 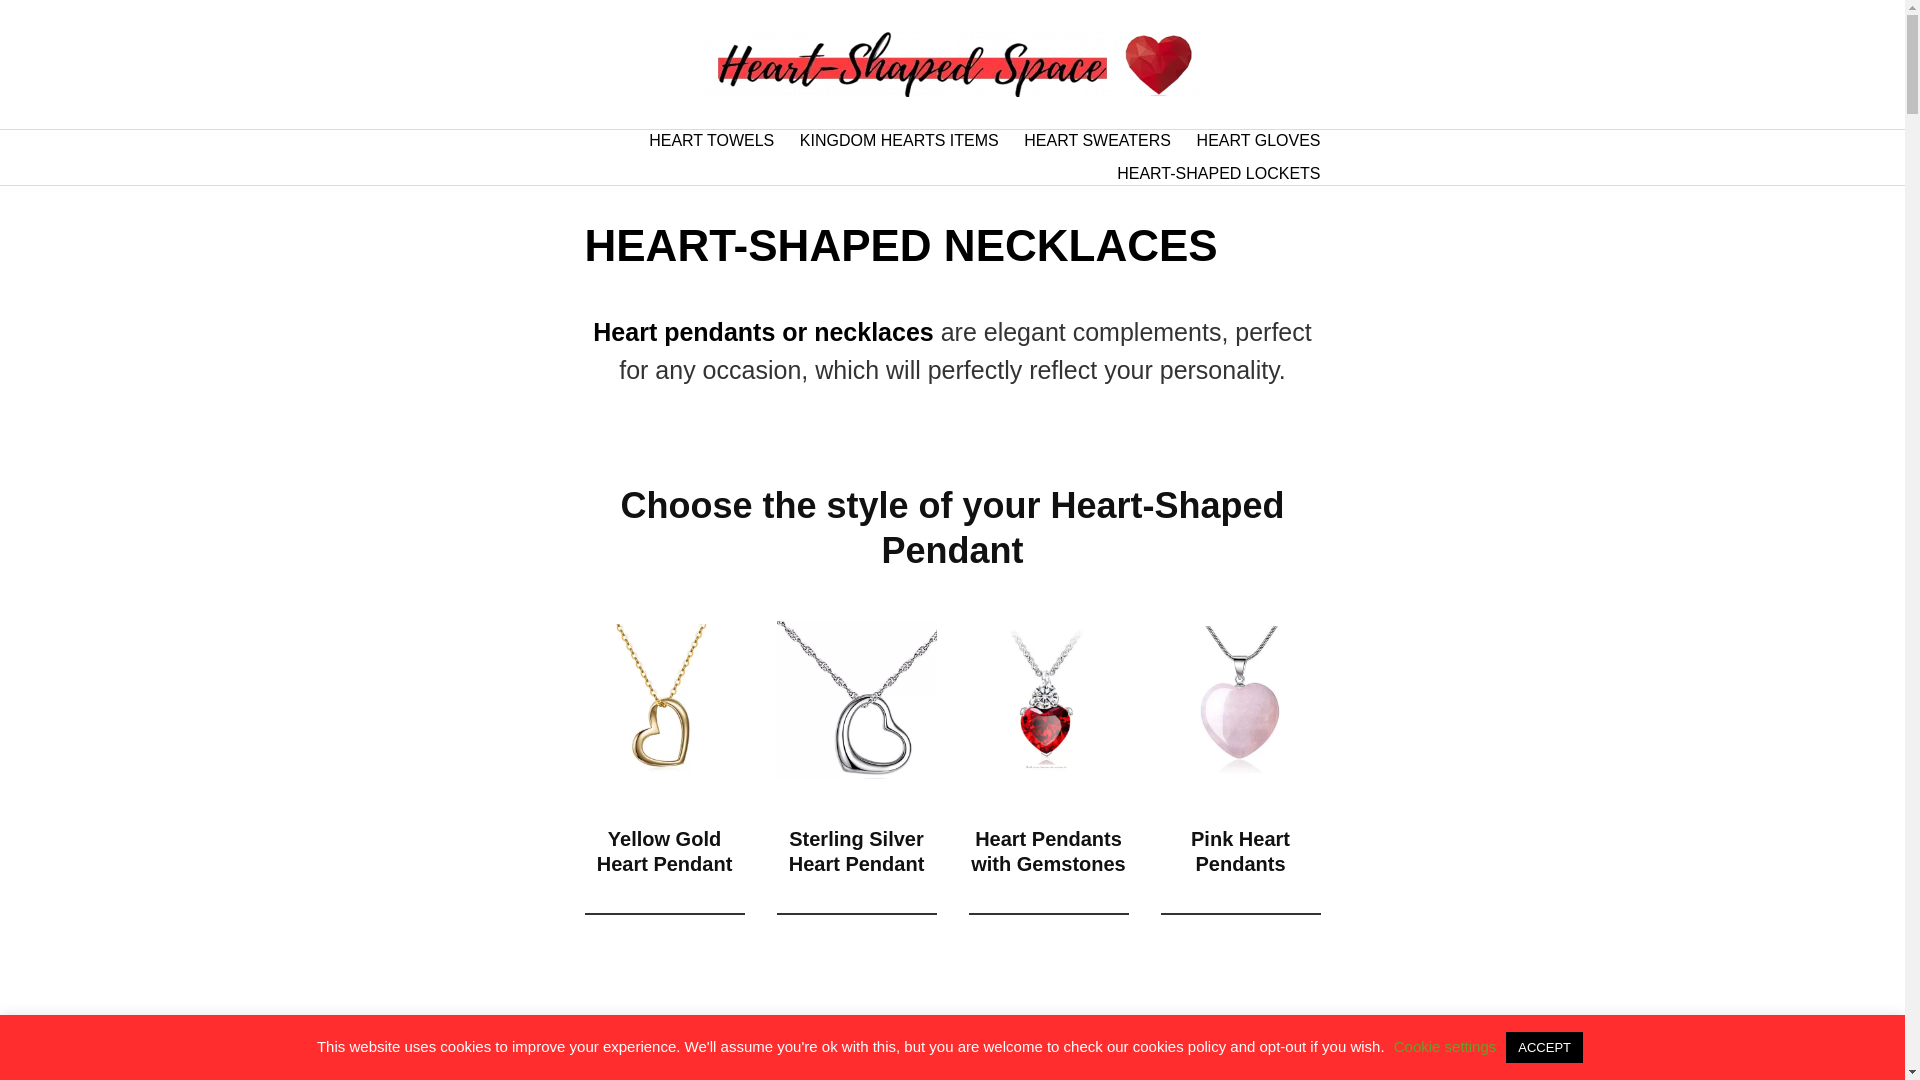 I want to click on HEART GLOVES, so click(x=1258, y=140).